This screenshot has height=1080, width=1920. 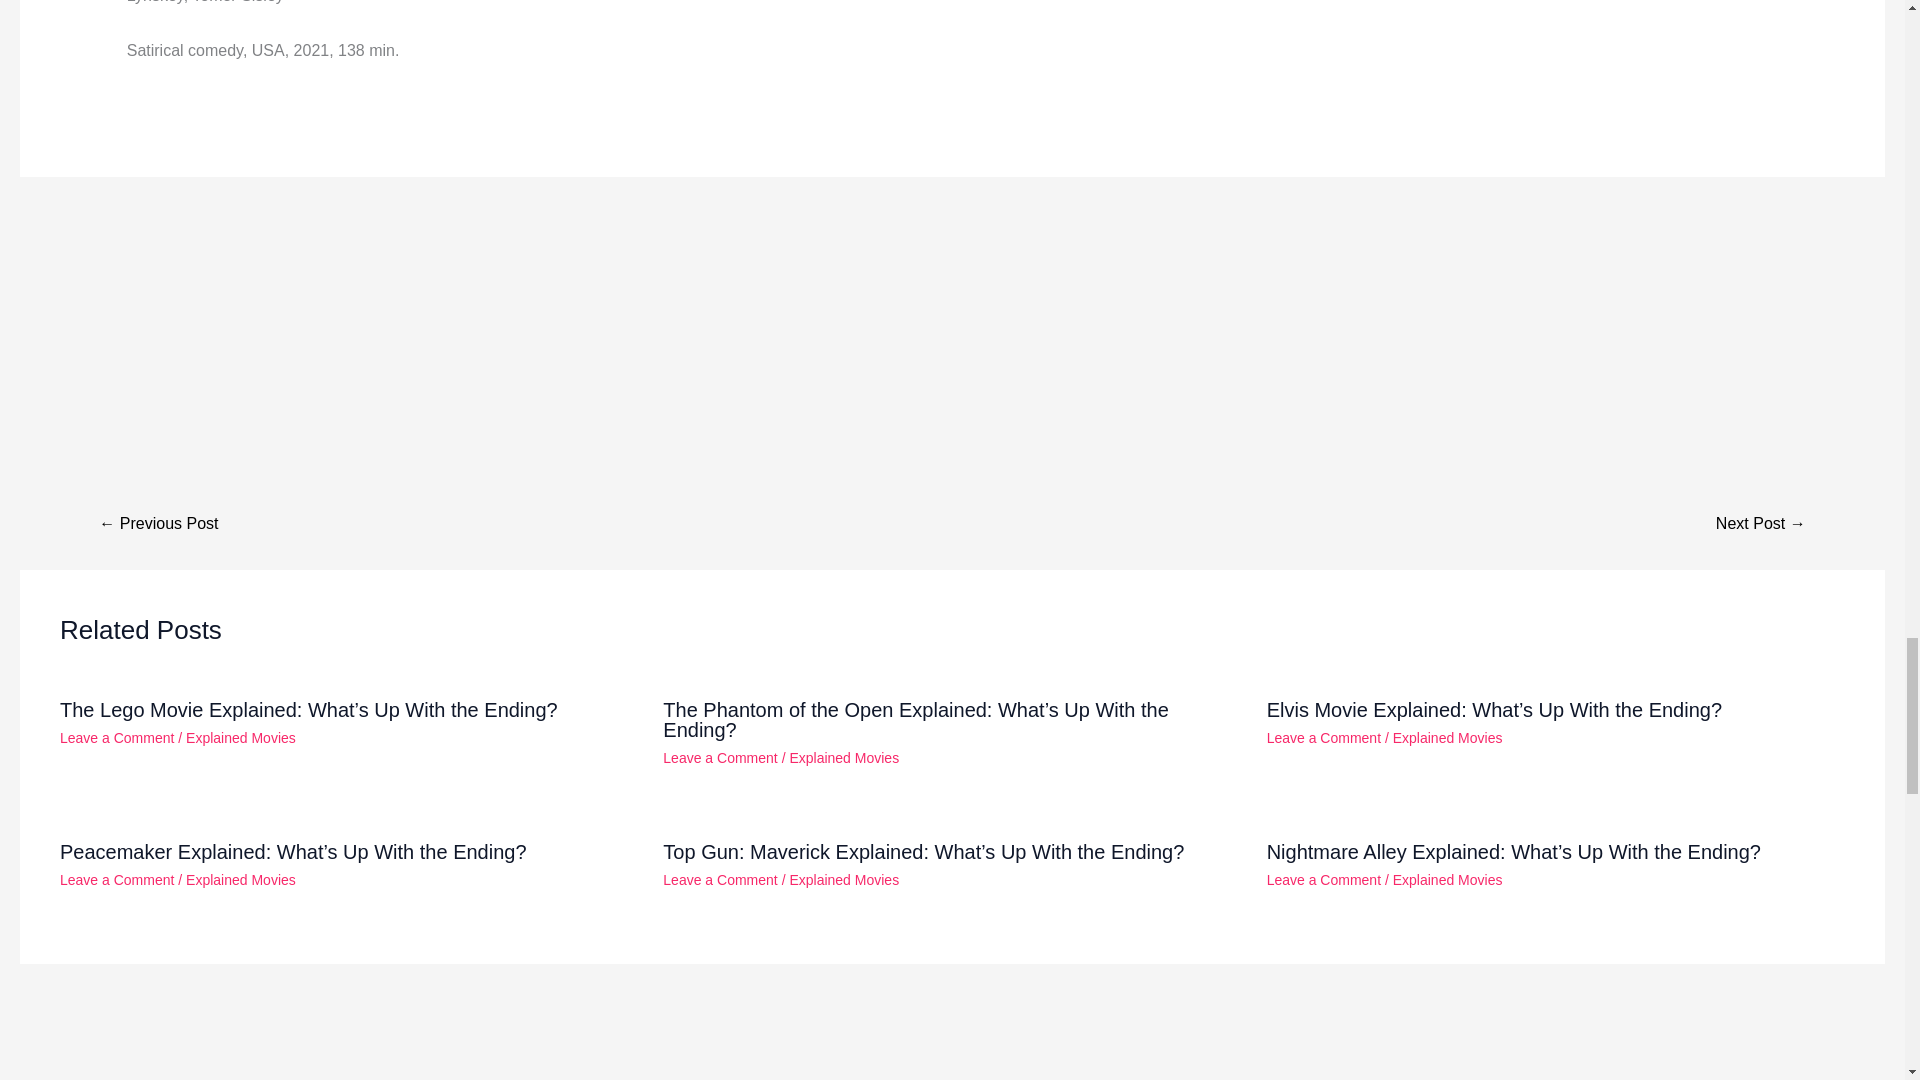 I want to click on Leave a Comment, so click(x=720, y=879).